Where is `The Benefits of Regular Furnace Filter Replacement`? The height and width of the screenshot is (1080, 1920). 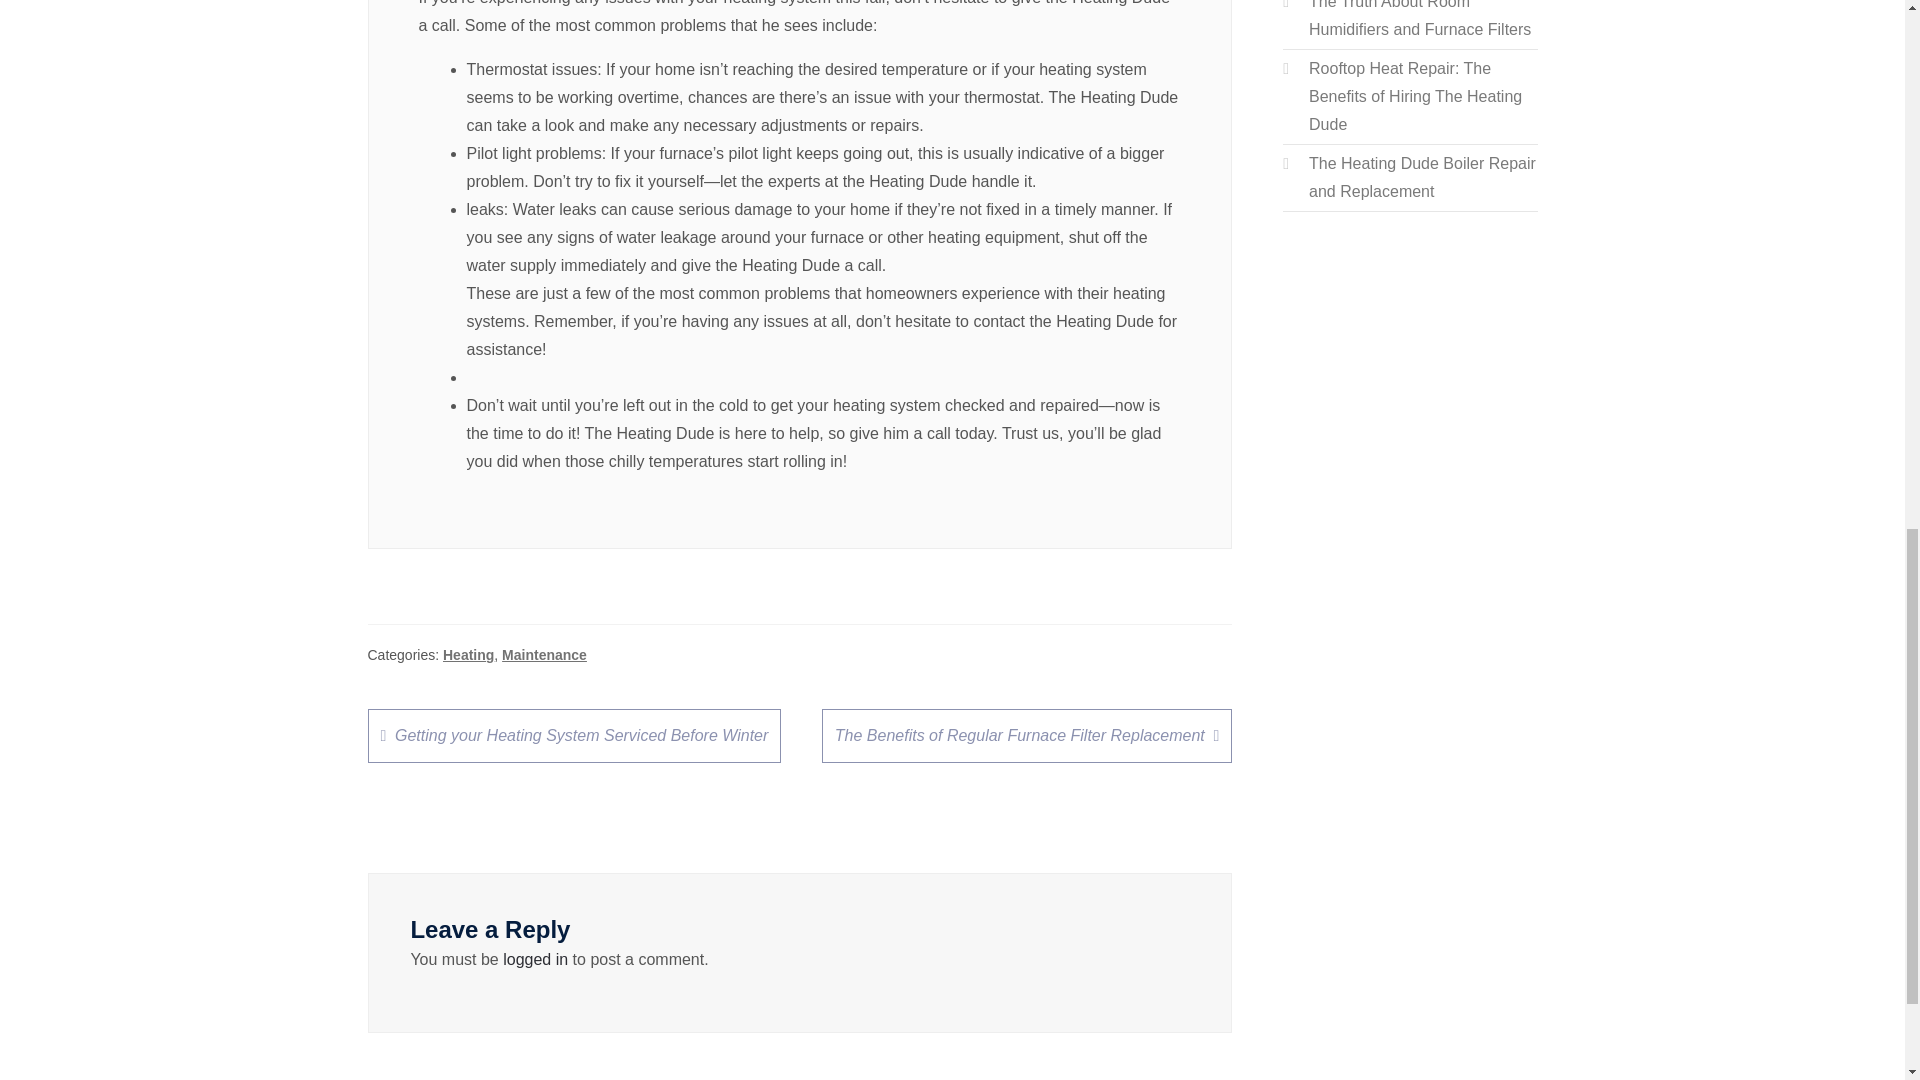 The Benefits of Regular Furnace Filter Replacement is located at coordinates (1026, 735).